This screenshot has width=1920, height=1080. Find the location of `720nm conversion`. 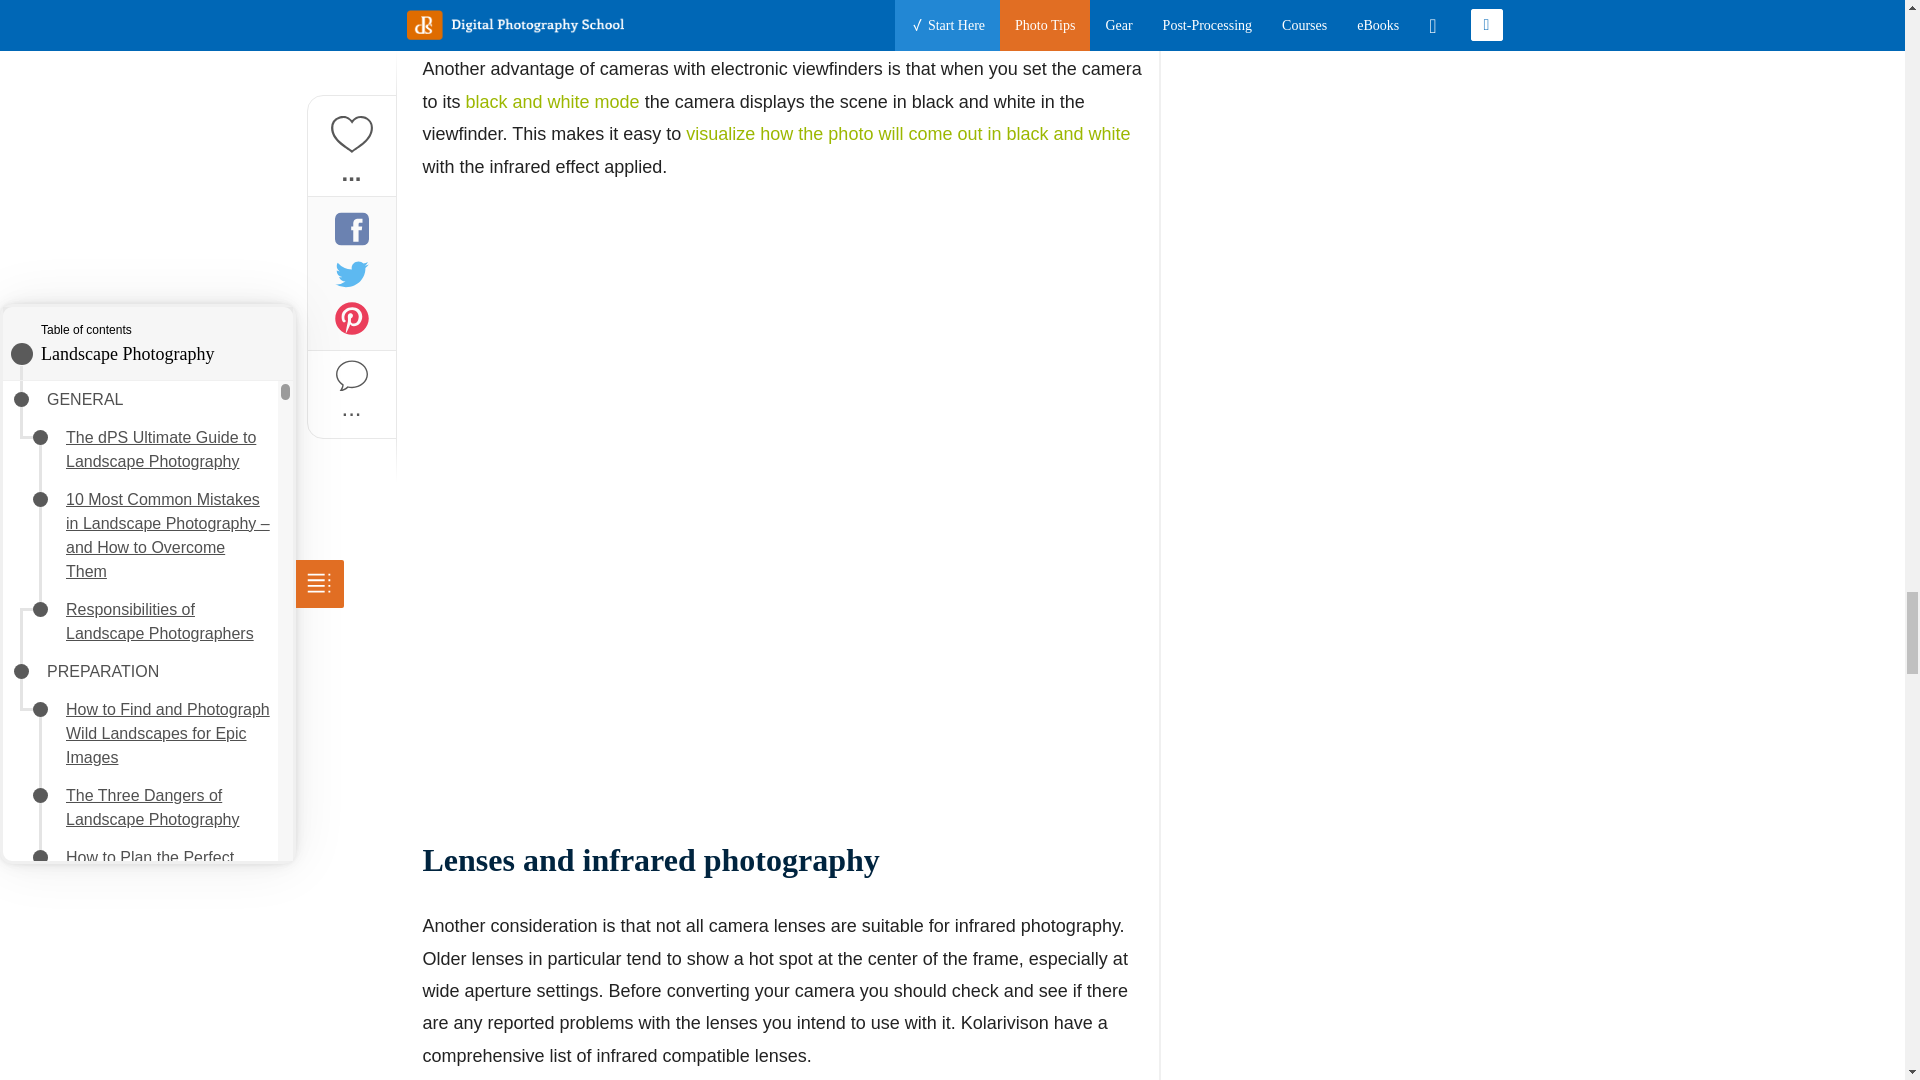

720nm conversion is located at coordinates (150, 204).